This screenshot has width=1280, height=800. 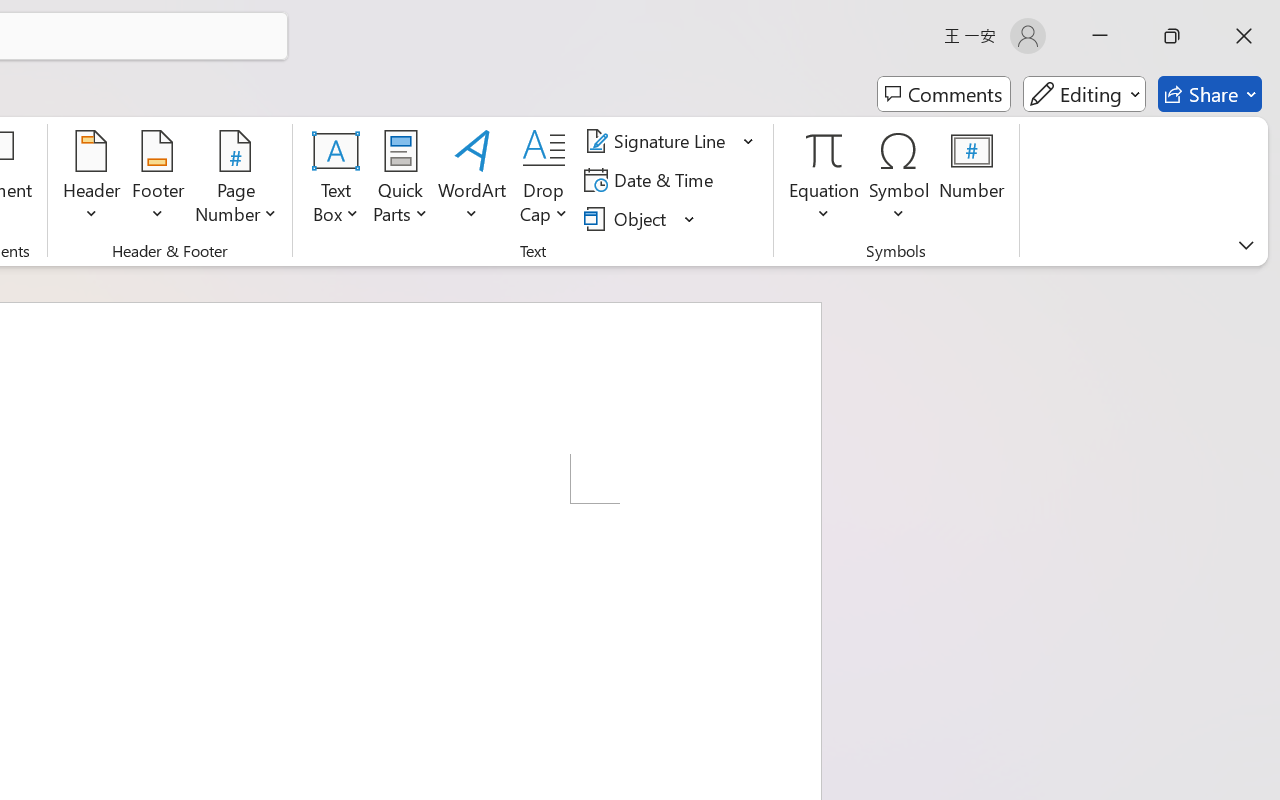 What do you see at coordinates (944, 94) in the screenshot?
I see `Comments` at bounding box center [944, 94].